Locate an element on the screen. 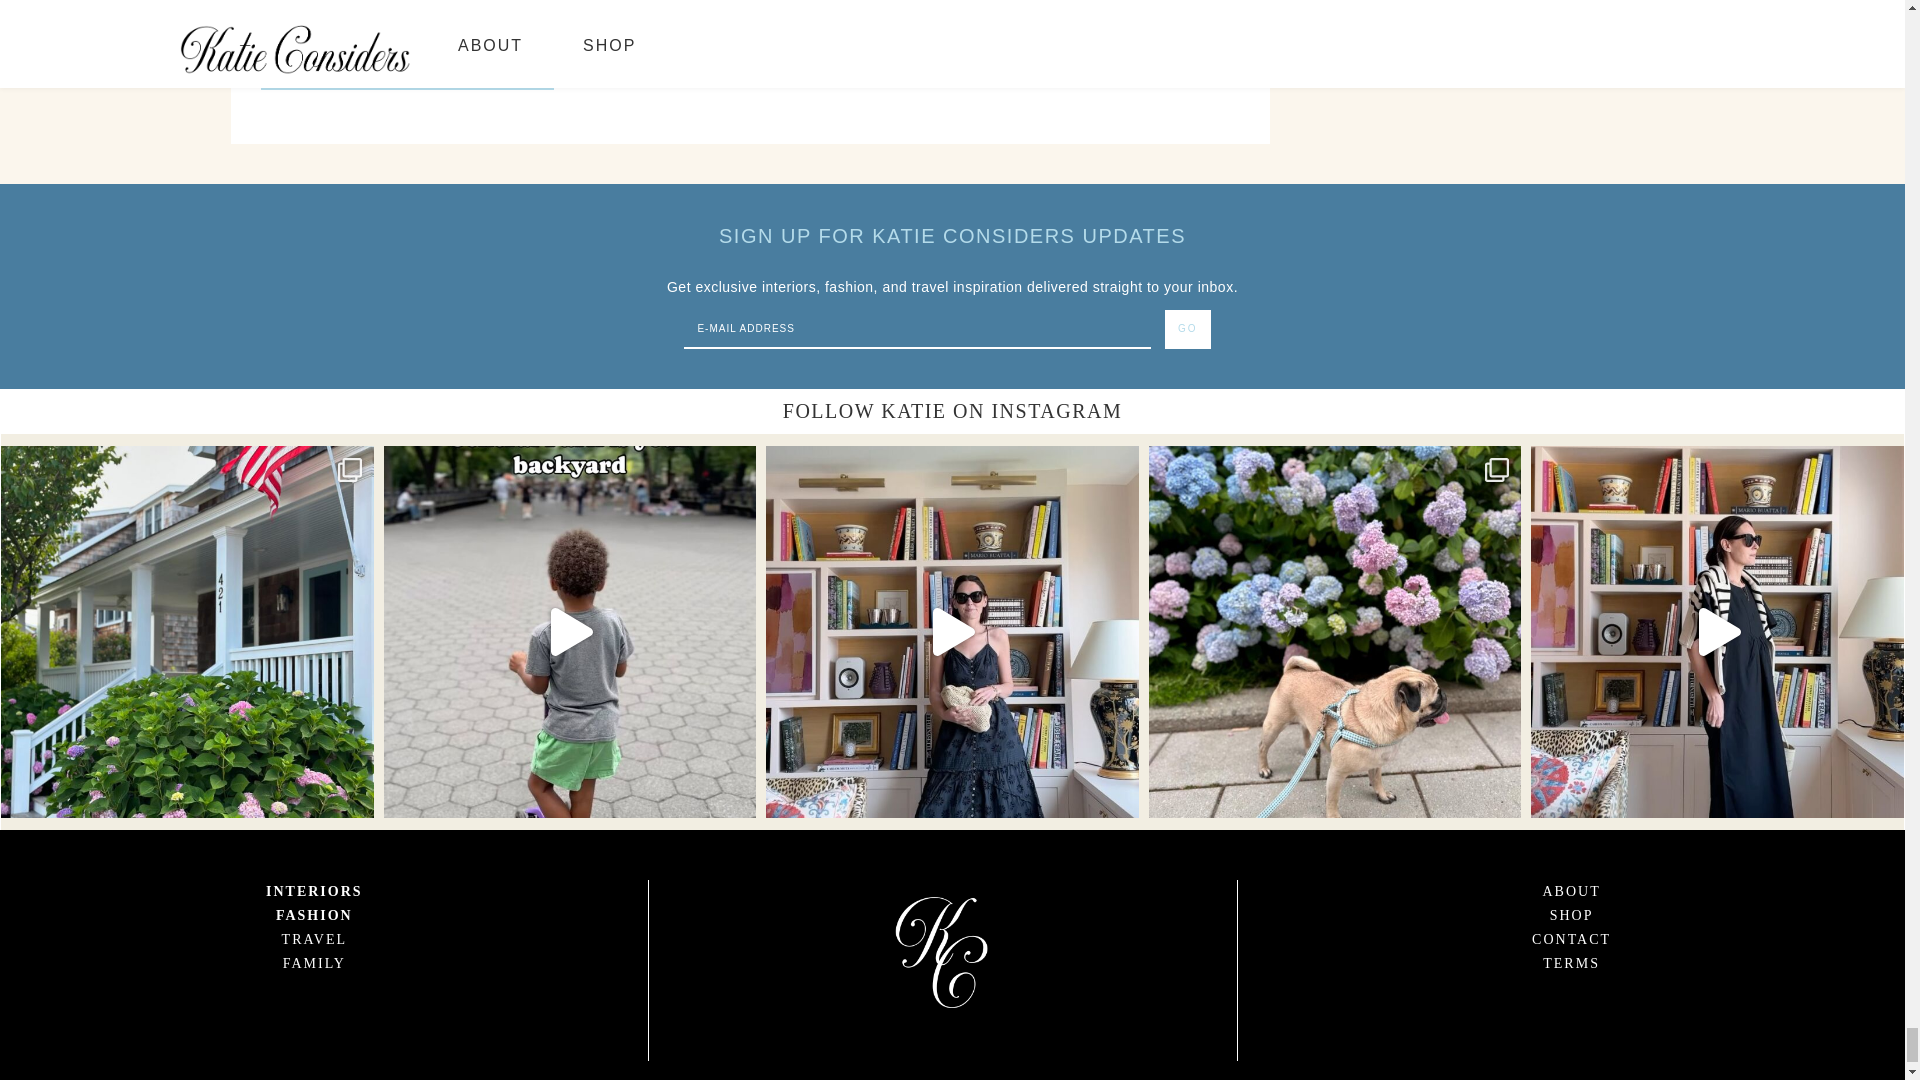 The image size is (1920, 1080). Go is located at coordinates (1188, 328).